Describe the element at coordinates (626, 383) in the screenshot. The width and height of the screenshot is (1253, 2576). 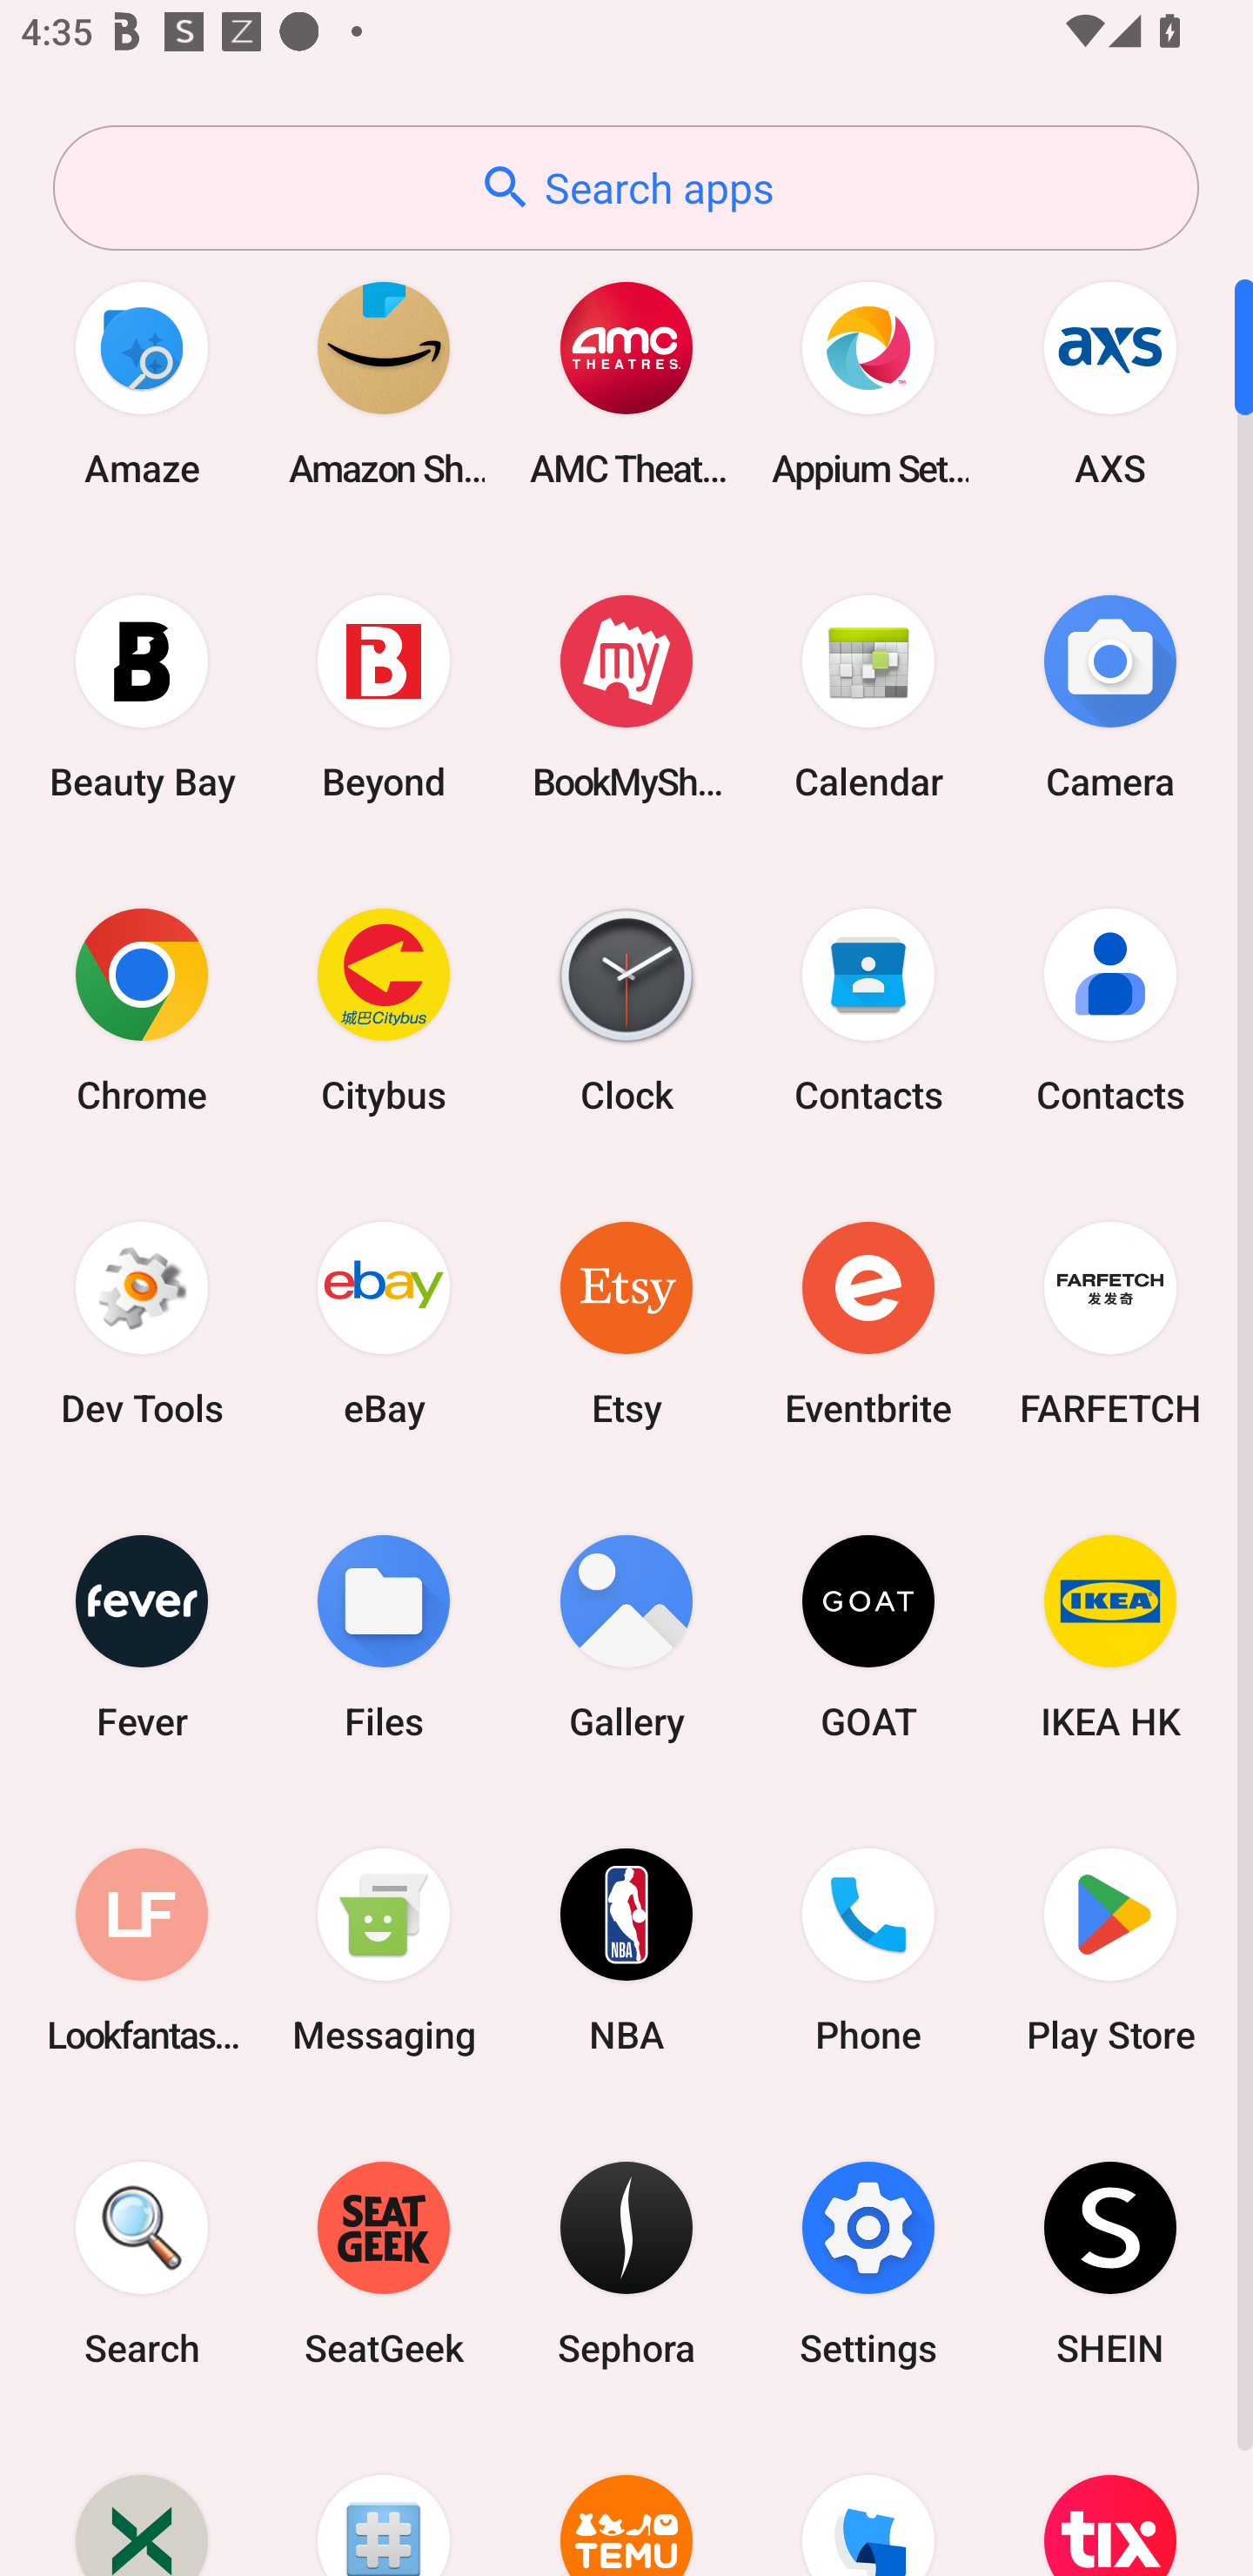
I see `AMC Theatres` at that location.